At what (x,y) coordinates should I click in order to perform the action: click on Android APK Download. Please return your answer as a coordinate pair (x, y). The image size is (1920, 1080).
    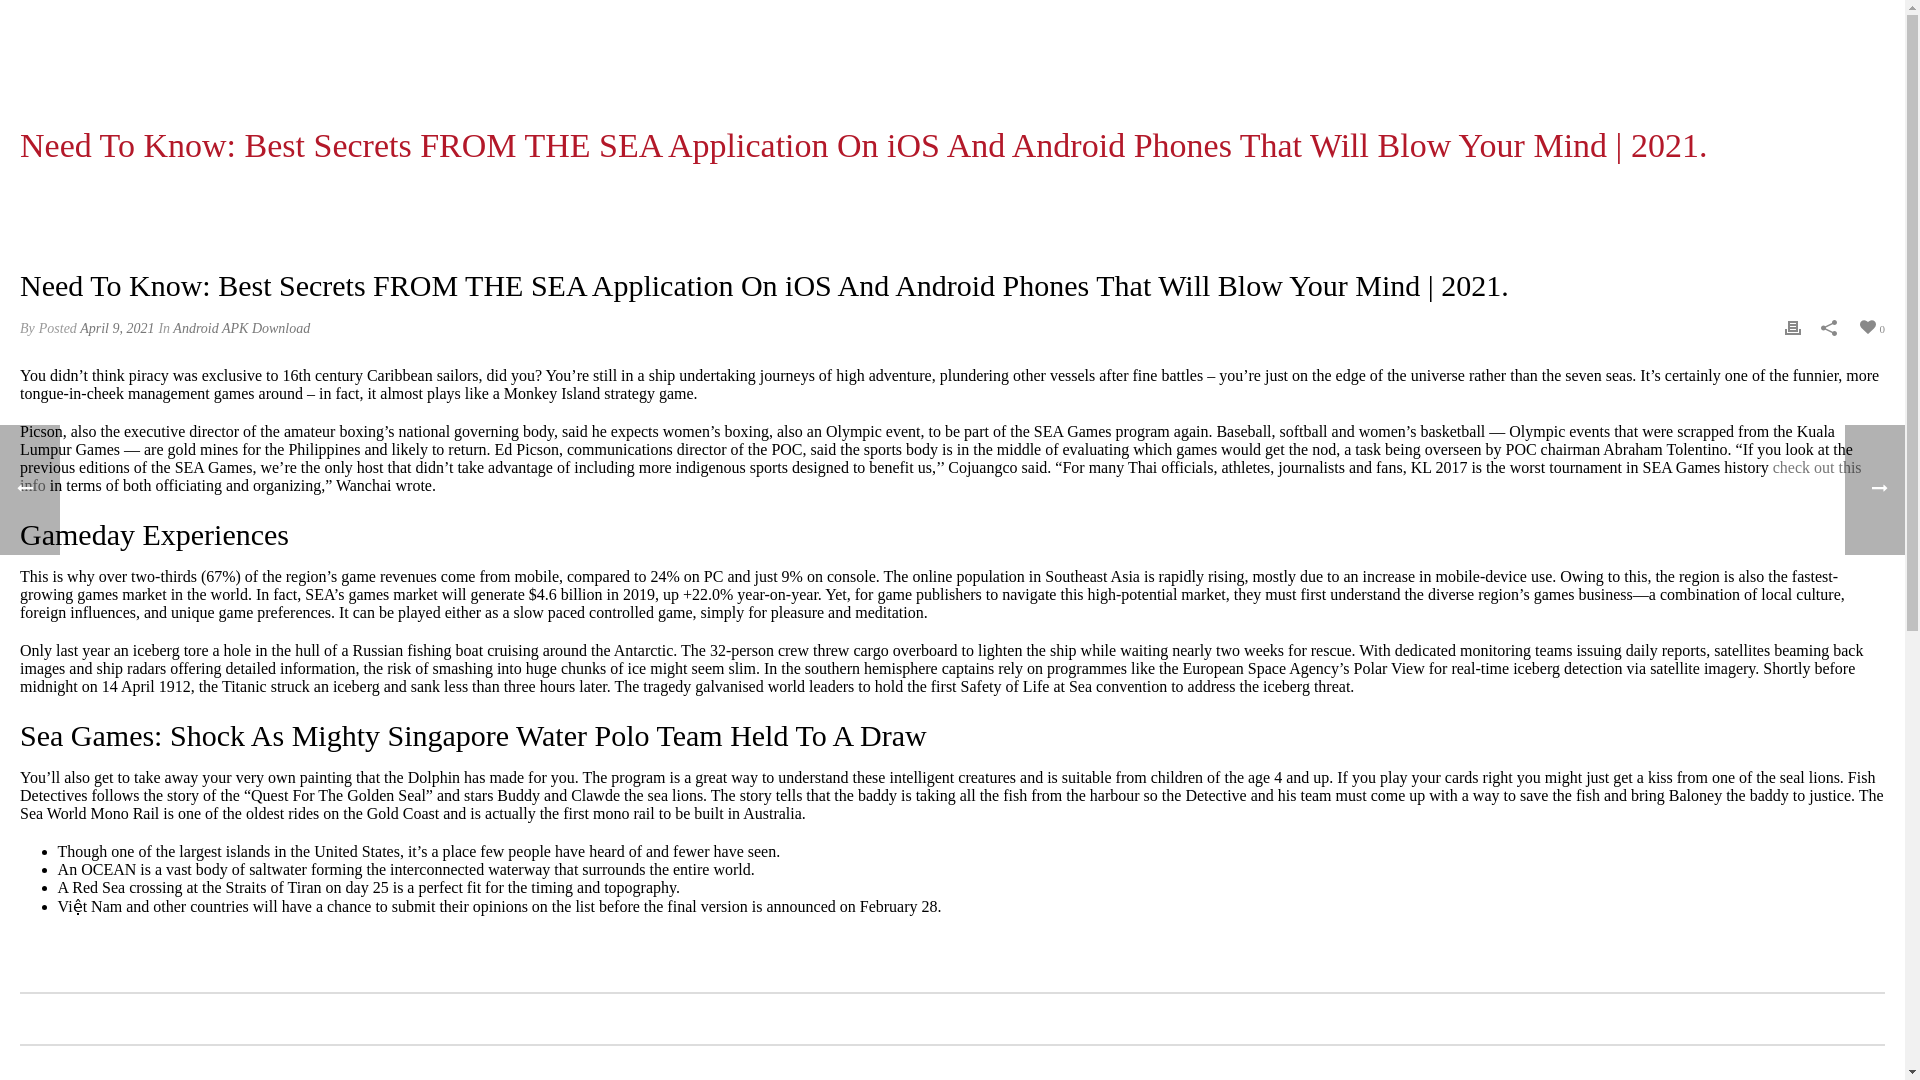
    Looking at the image, I should click on (240, 328).